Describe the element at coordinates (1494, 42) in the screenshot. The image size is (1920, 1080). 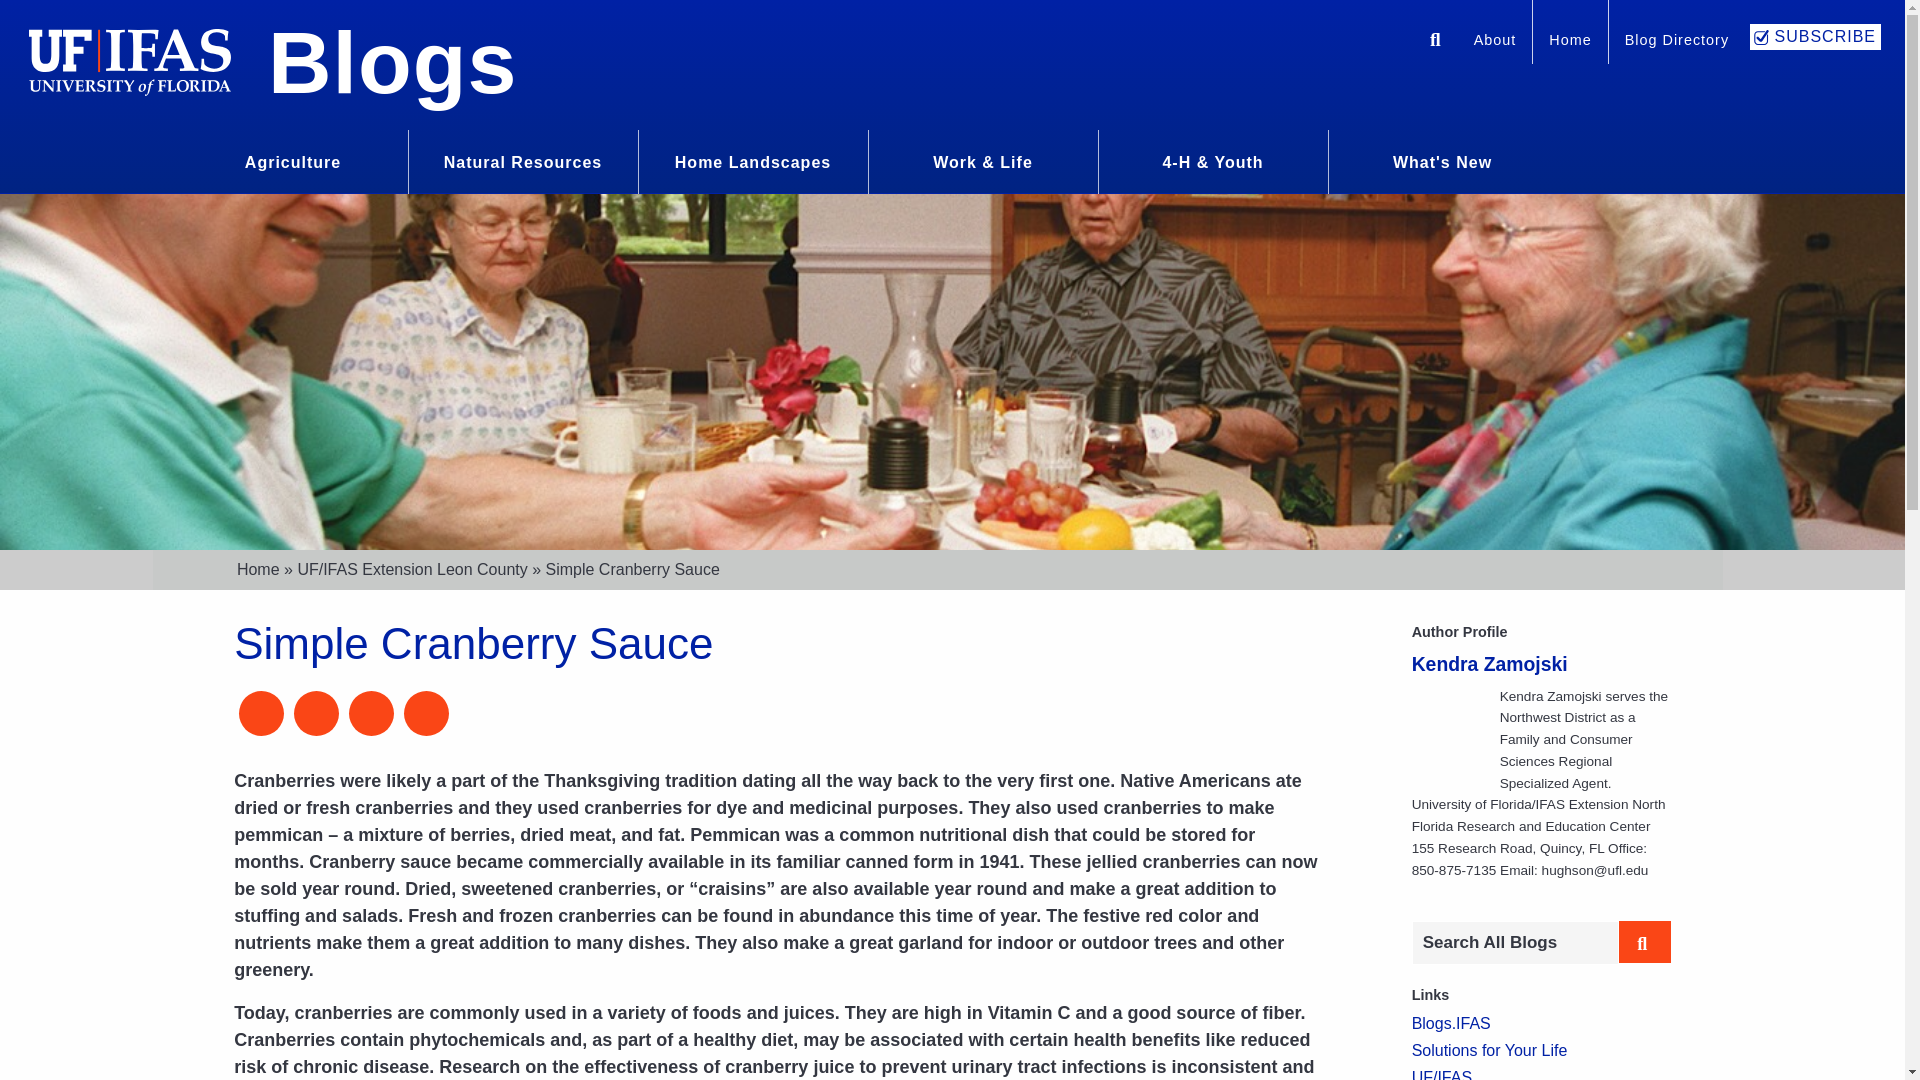
I see `About` at that location.